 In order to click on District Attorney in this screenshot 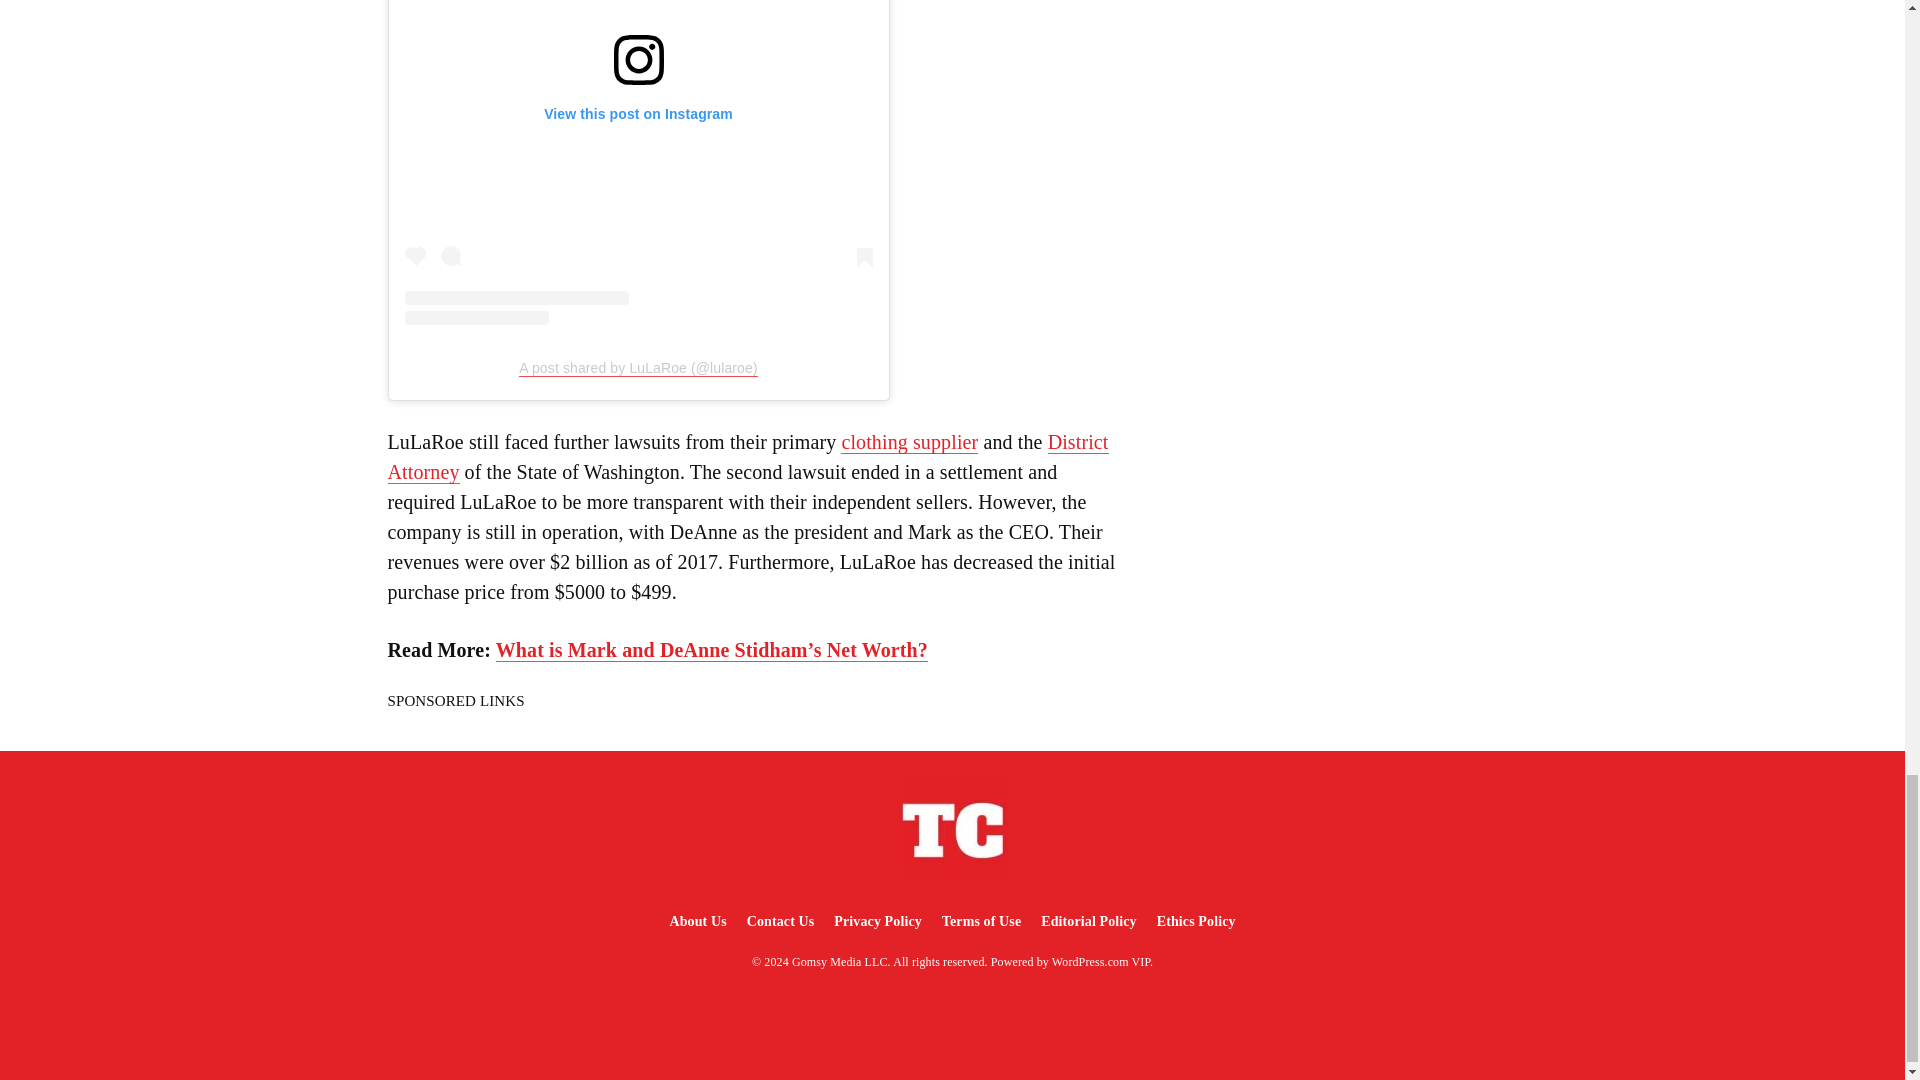, I will do `click(748, 456)`.